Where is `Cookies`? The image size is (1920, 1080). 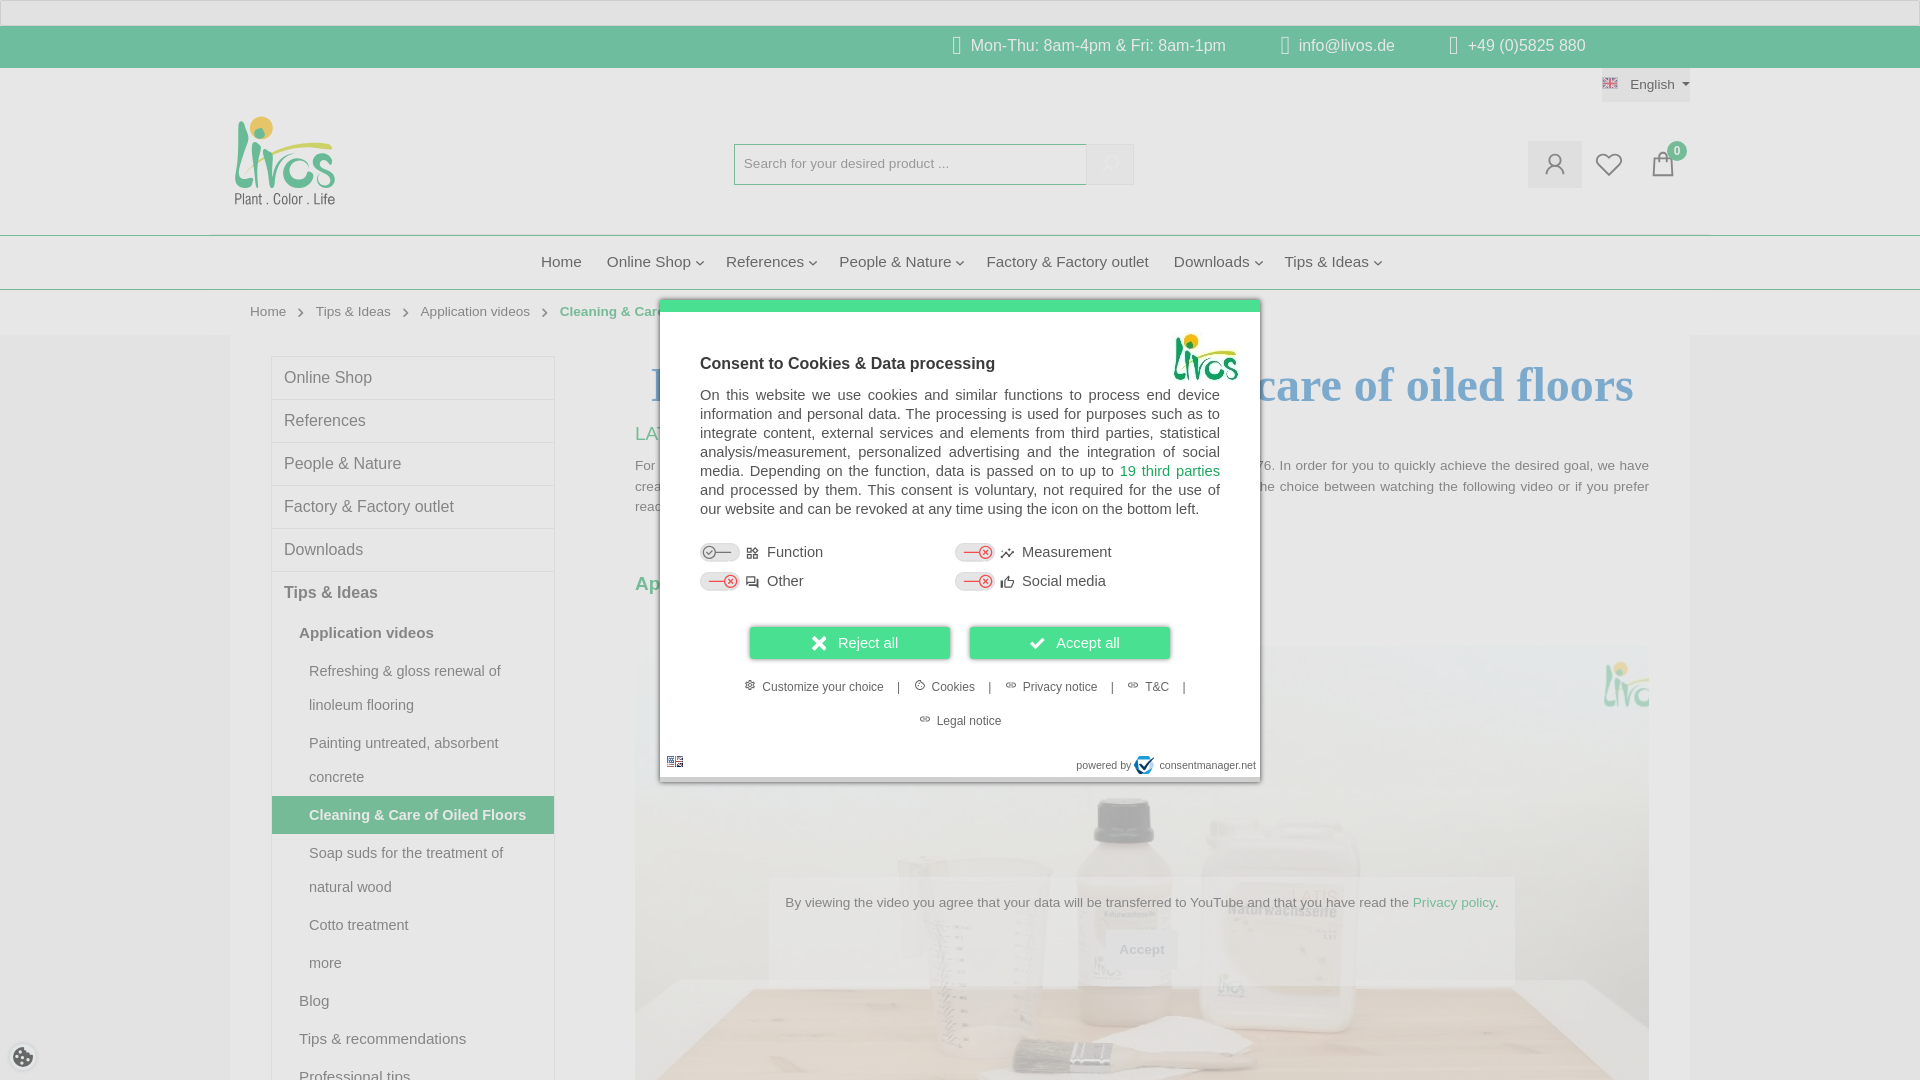 Cookies is located at coordinates (944, 686).